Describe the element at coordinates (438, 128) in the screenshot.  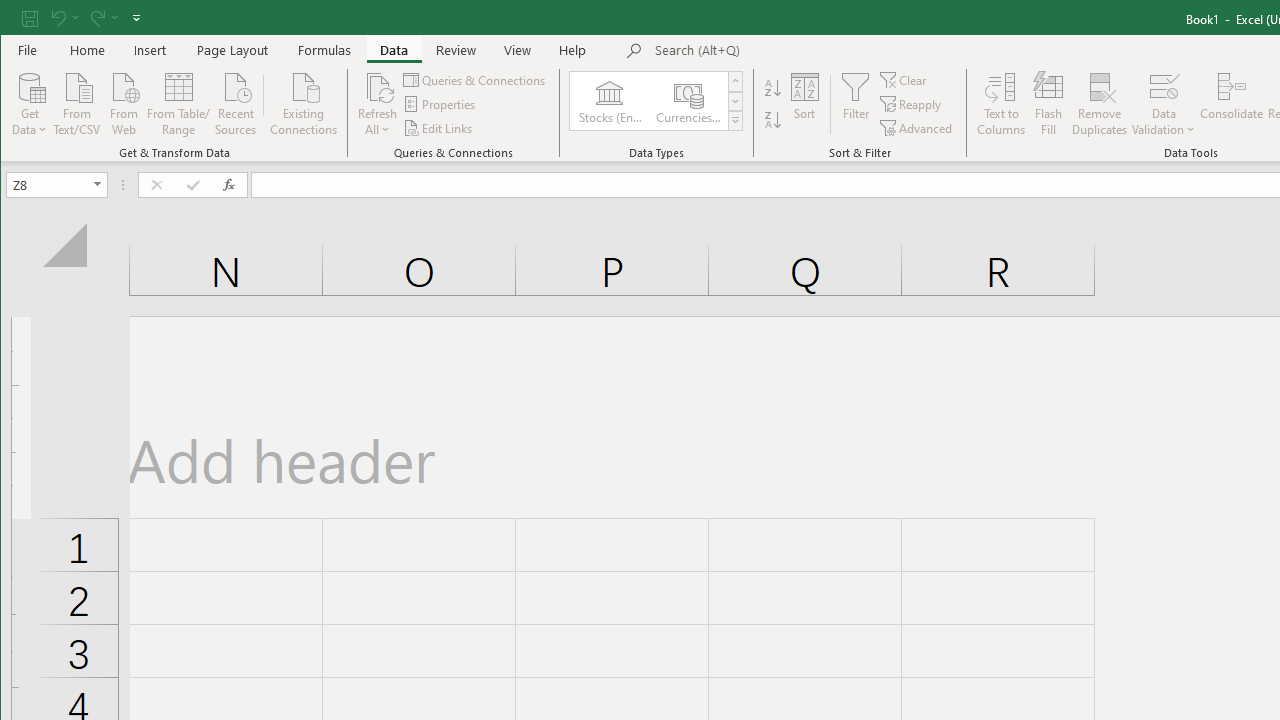
I see `Edit Links` at that location.